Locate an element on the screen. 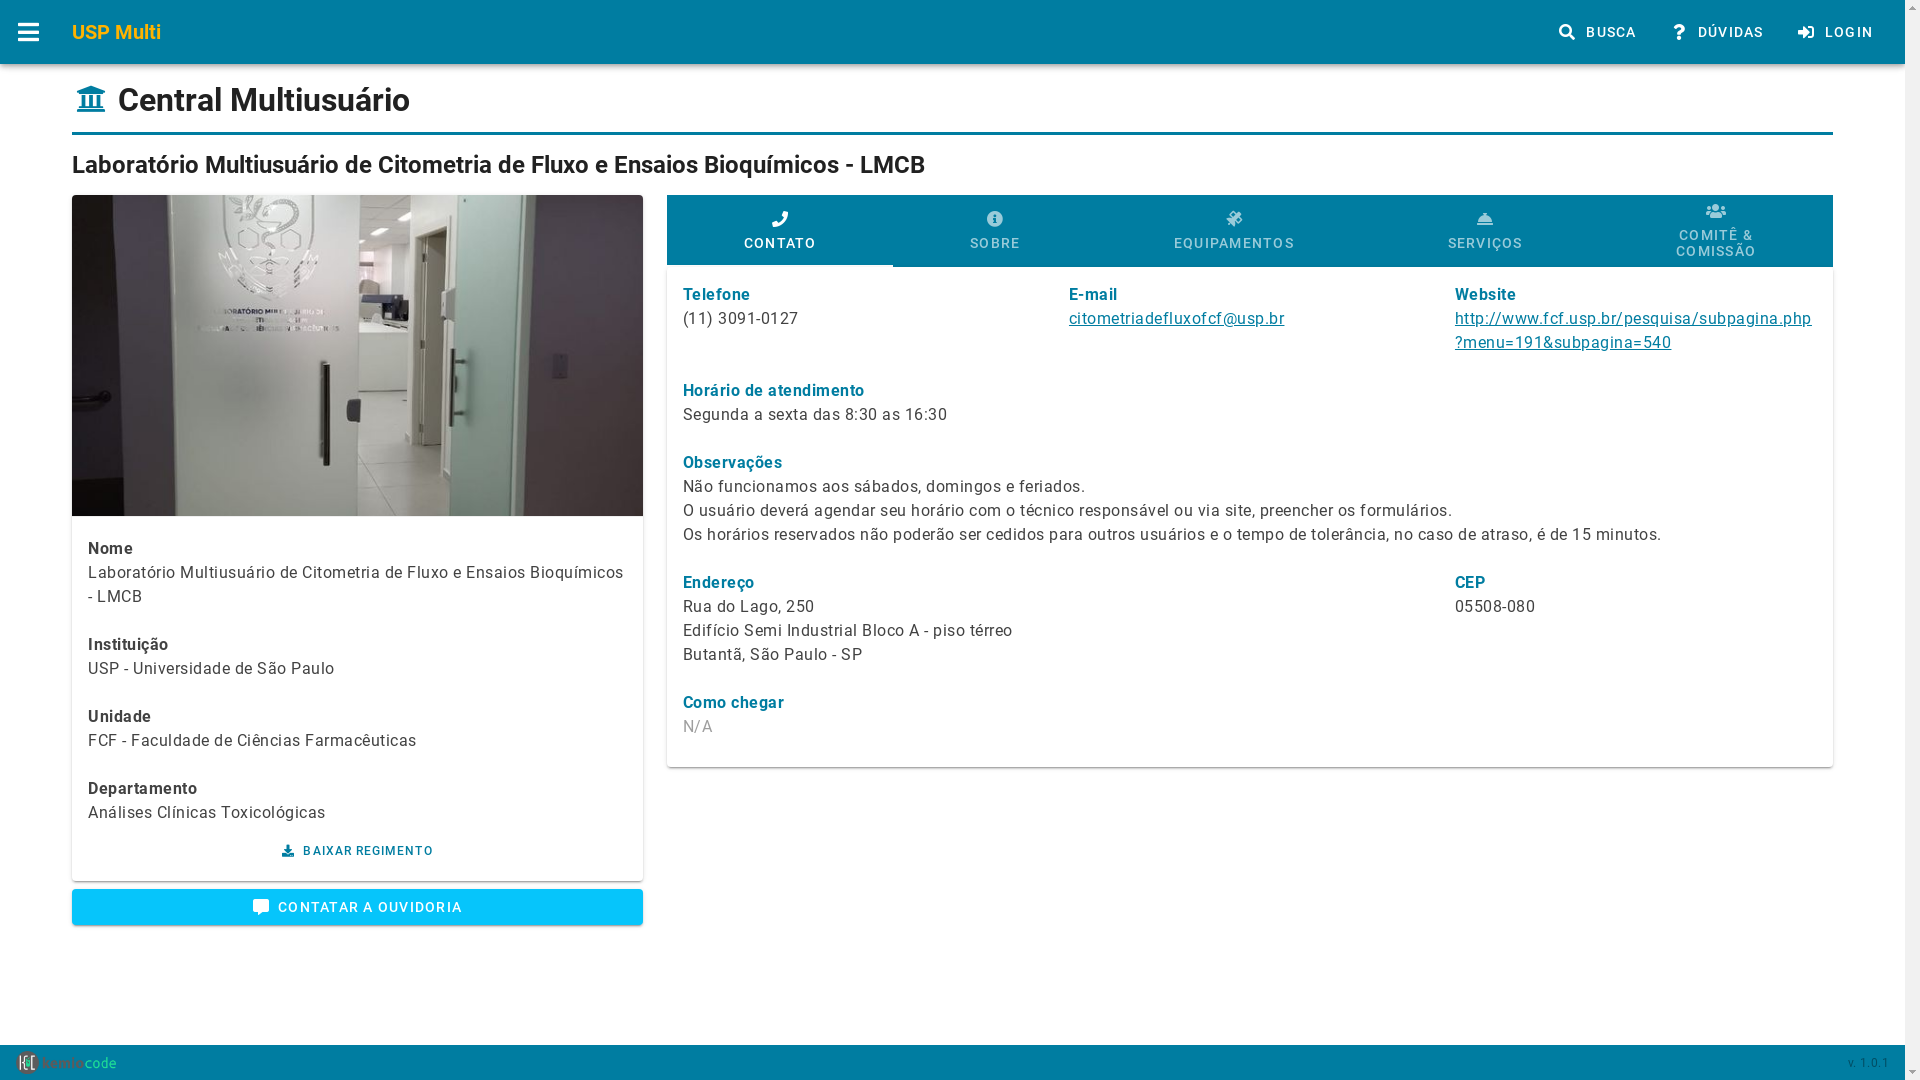 This screenshot has height=1080, width=1920. BUSCA is located at coordinates (1597, 32).